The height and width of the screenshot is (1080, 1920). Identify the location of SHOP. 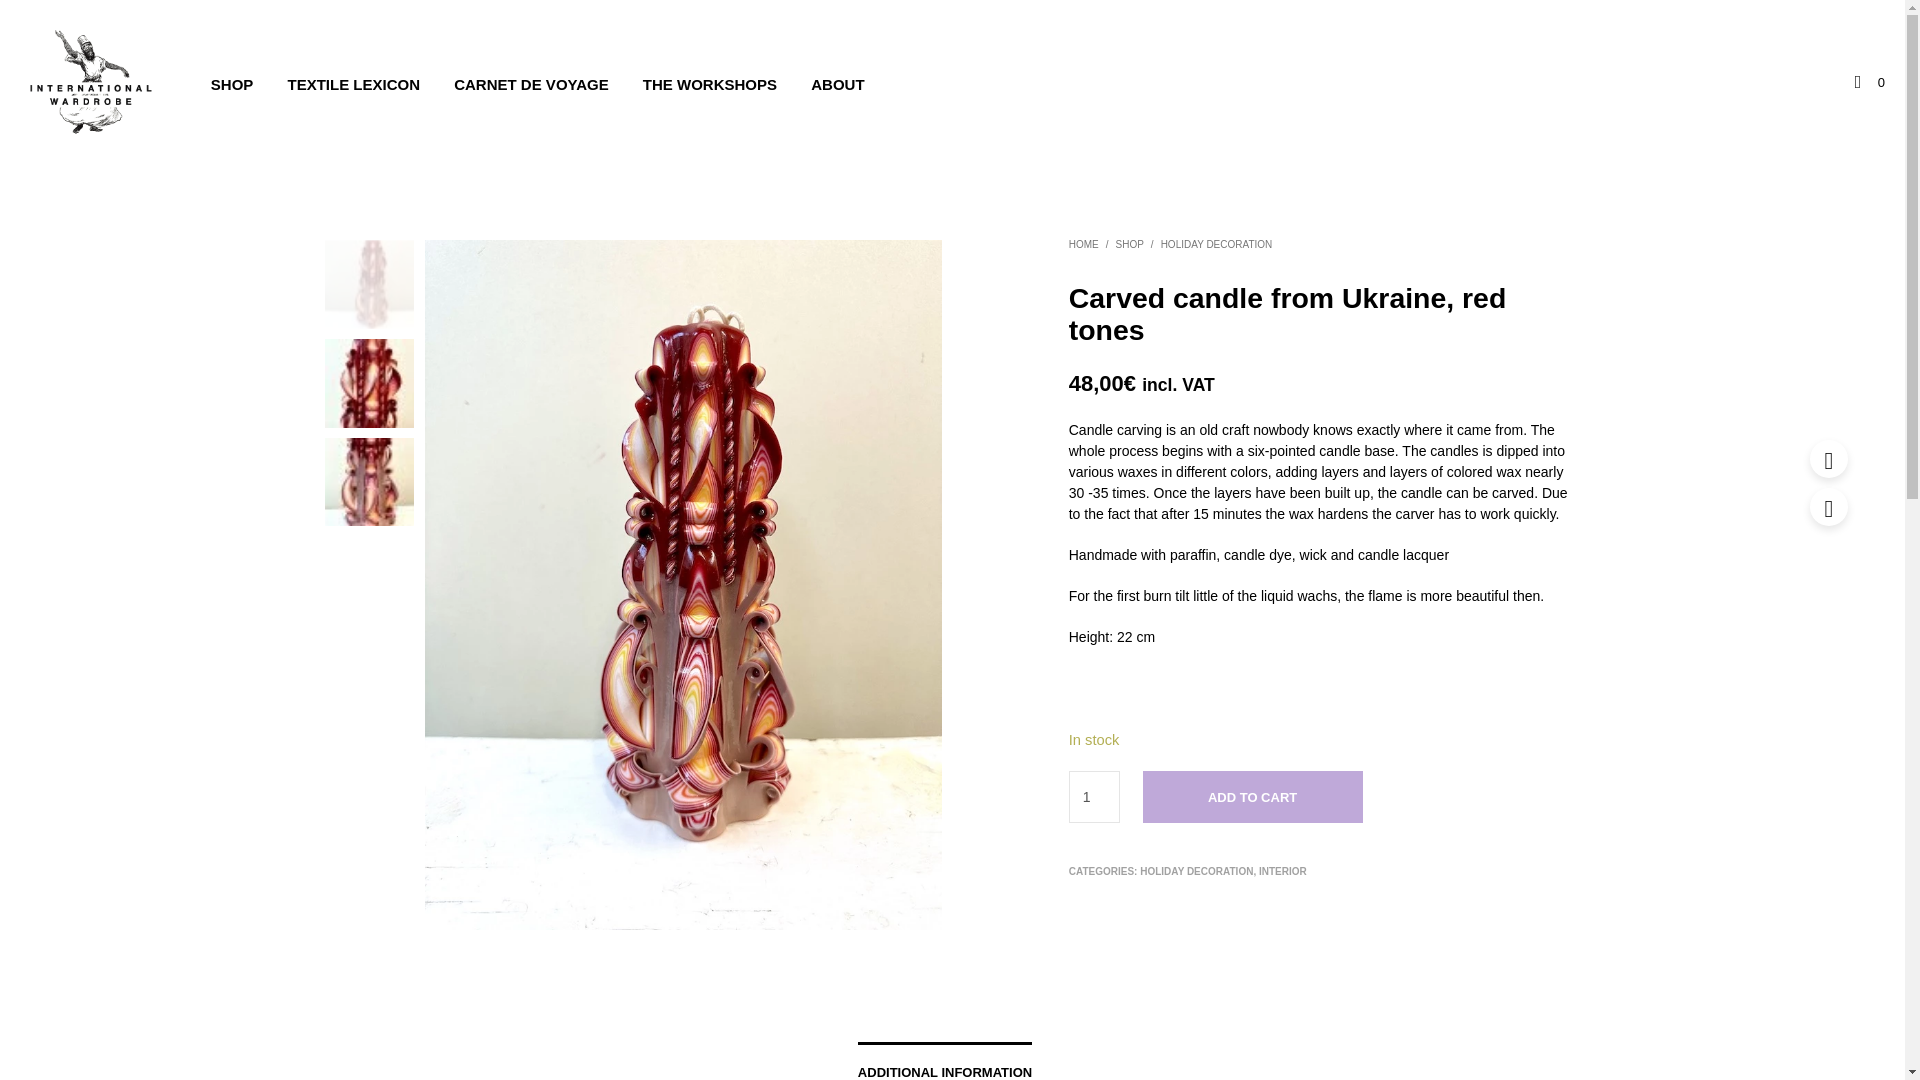
(1130, 244).